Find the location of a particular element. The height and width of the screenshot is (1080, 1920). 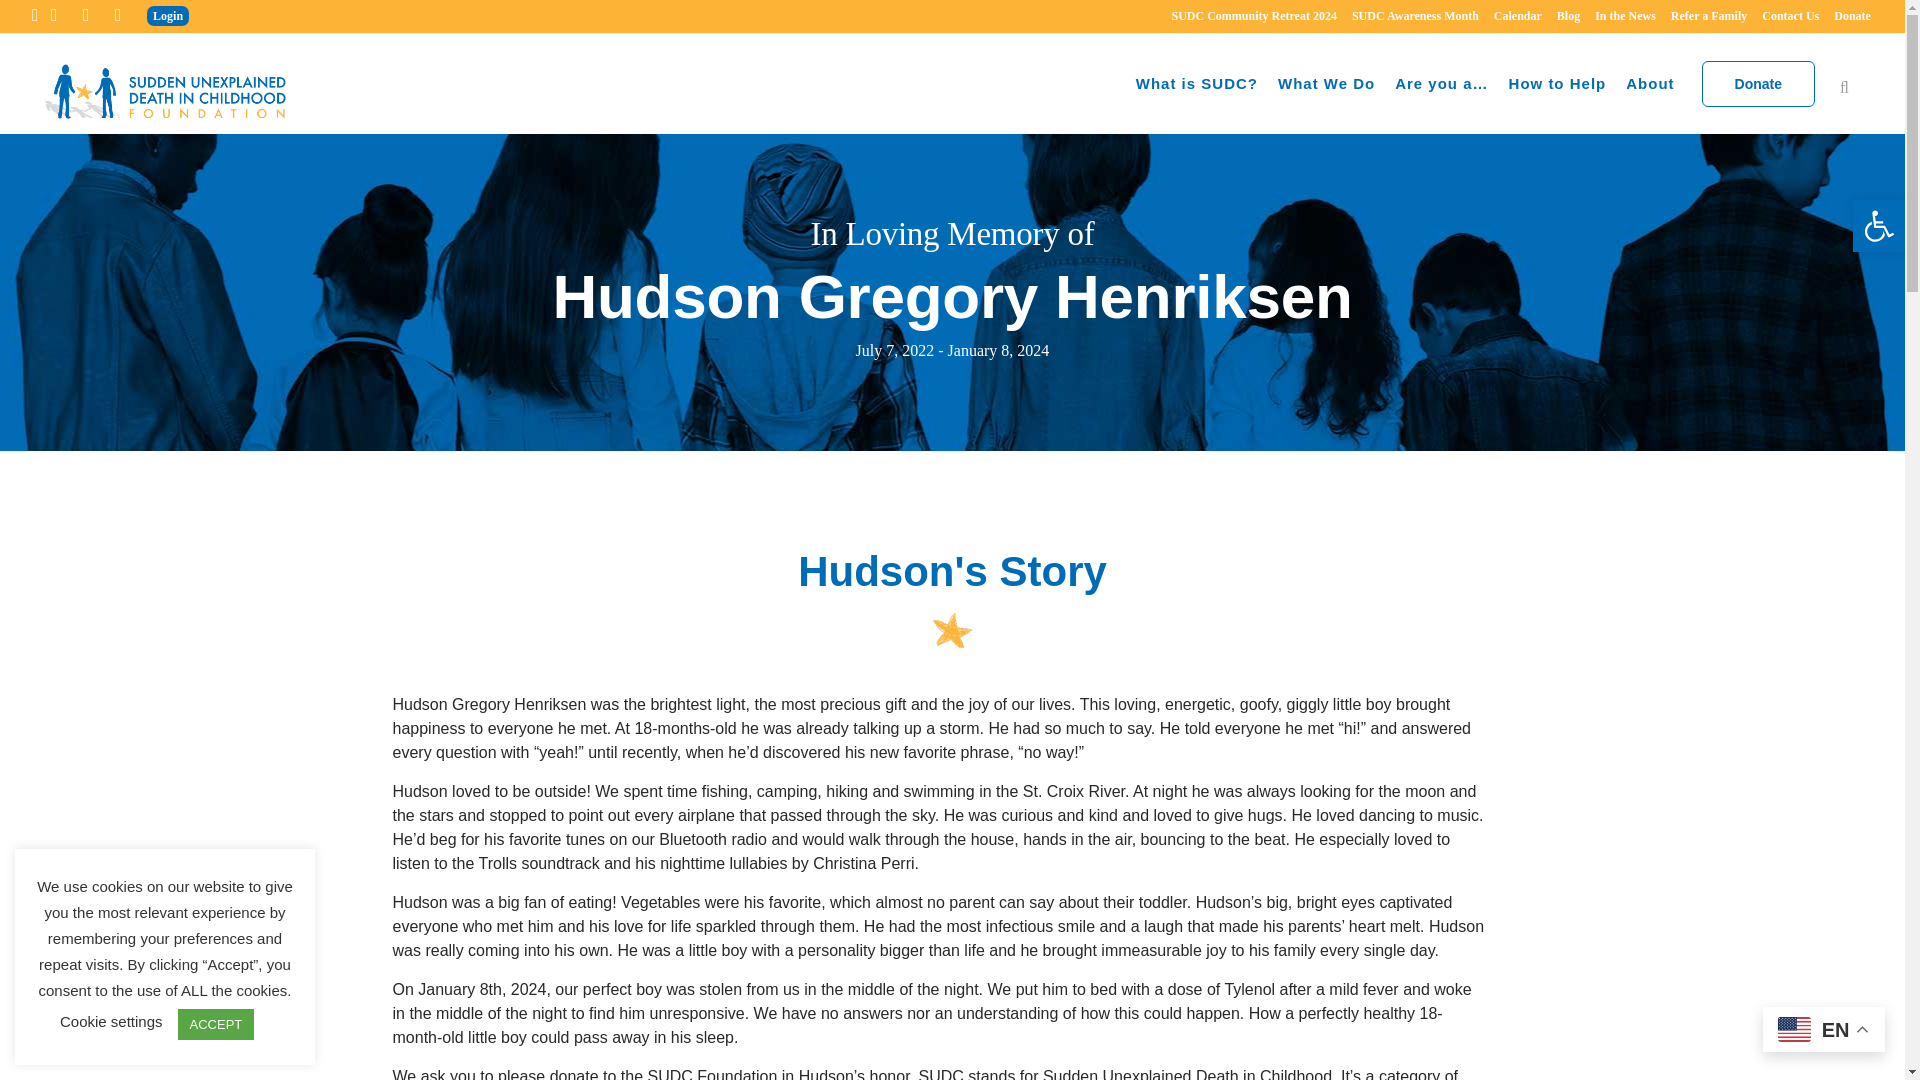

What is SUDC? is located at coordinates (1196, 83).